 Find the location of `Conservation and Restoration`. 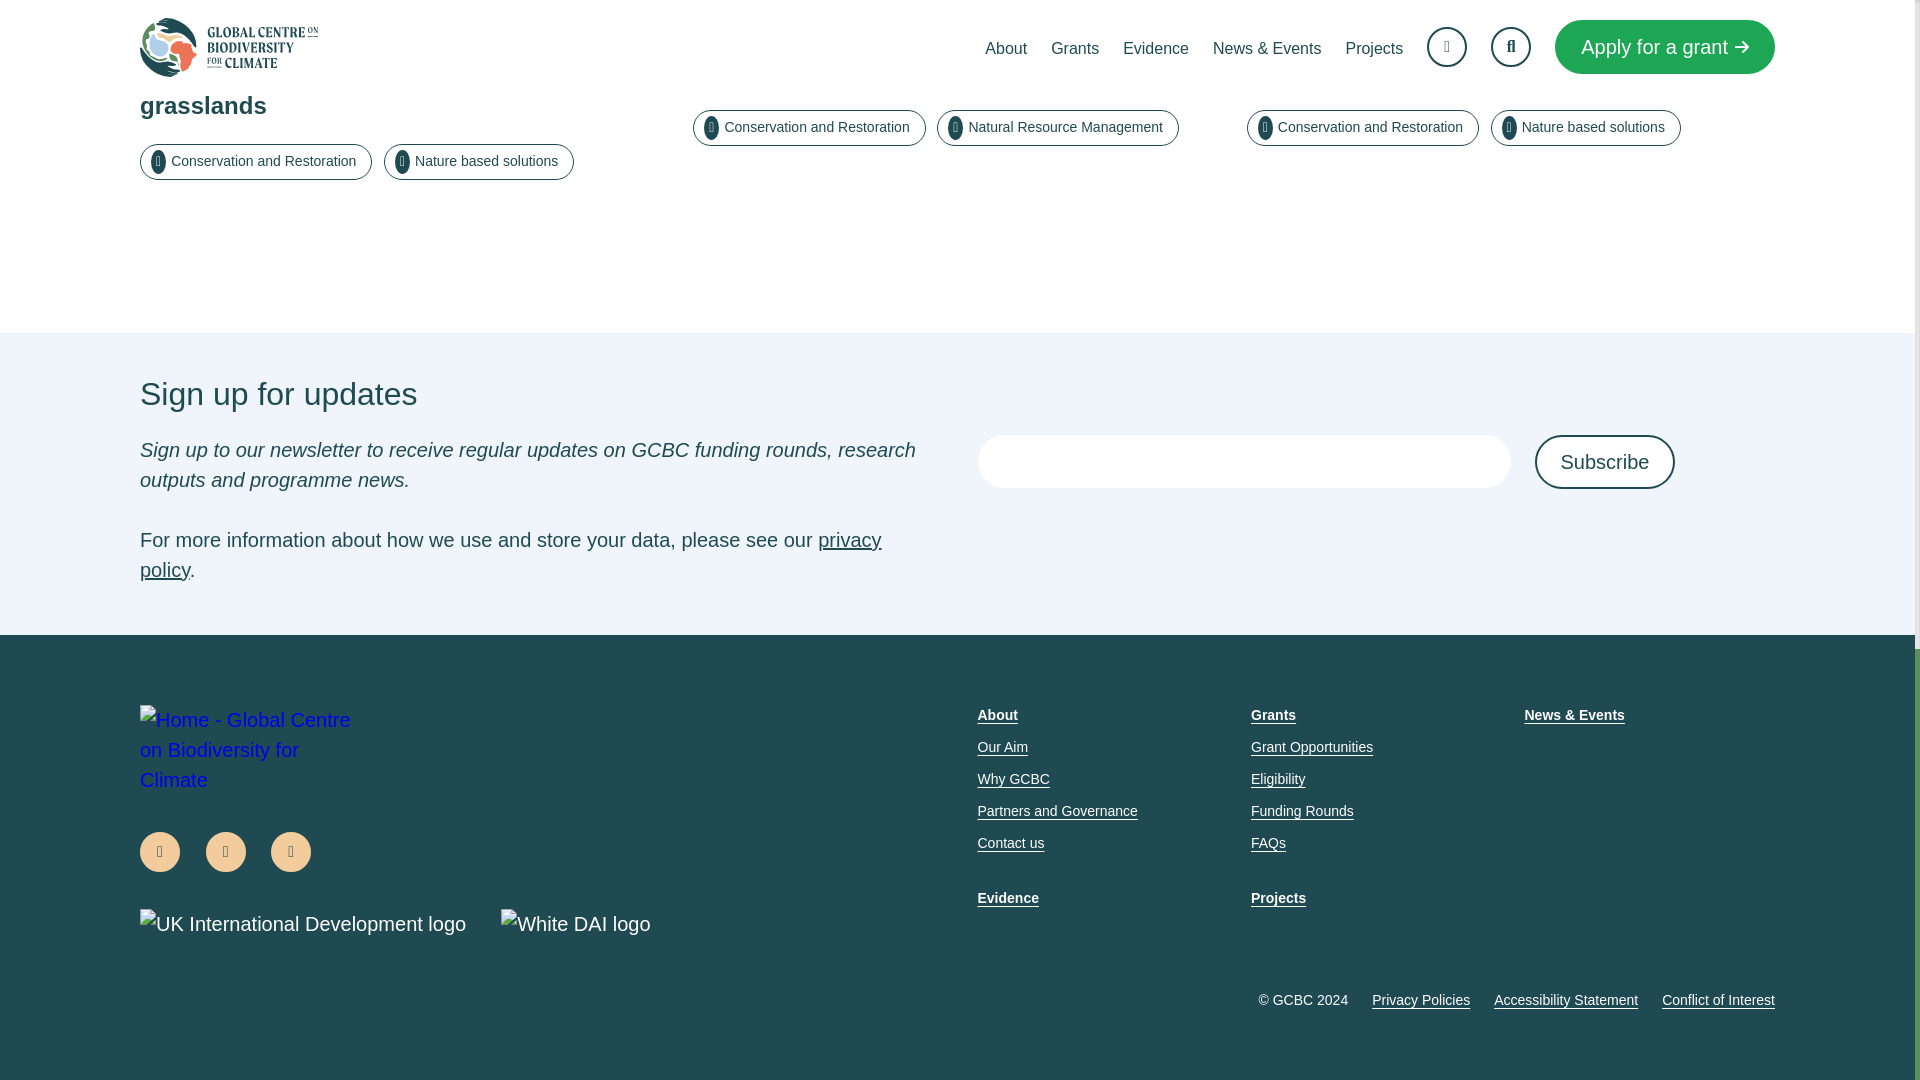

Conservation and Restoration is located at coordinates (809, 128).